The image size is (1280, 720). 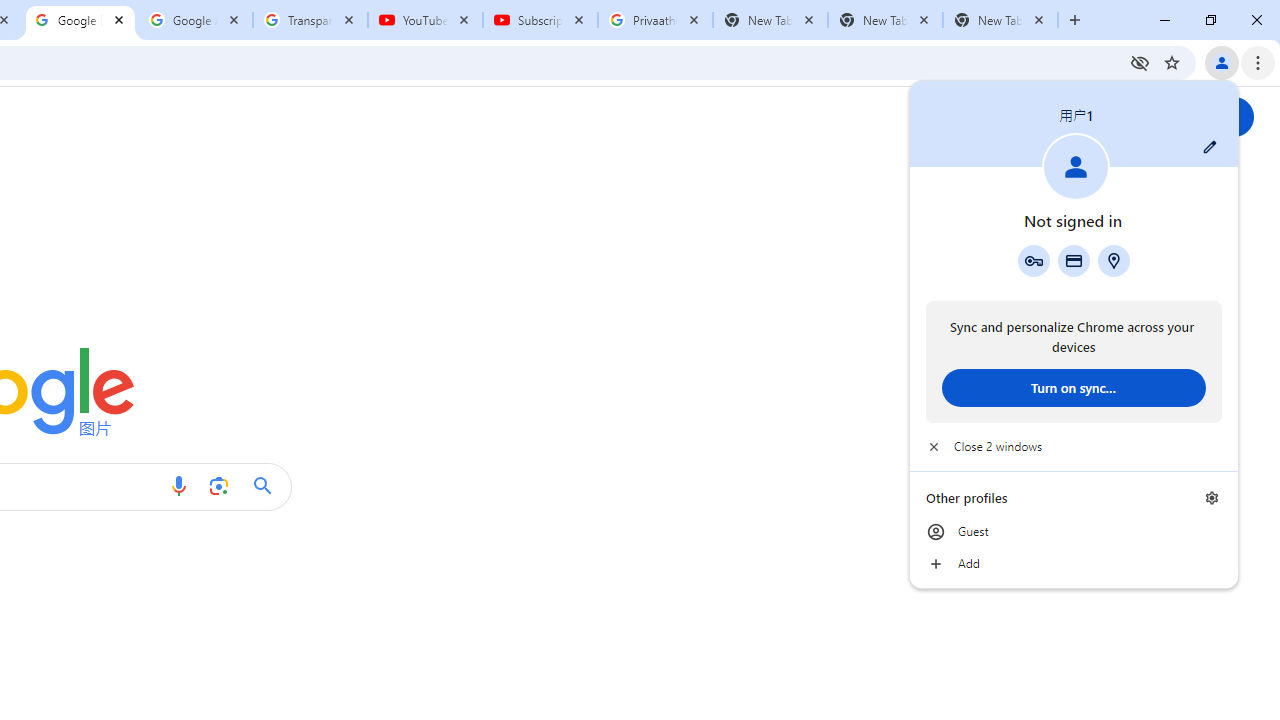 What do you see at coordinates (1212, 498) in the screenshot?
I see `Manage profiles` at bounding box center [1212, 498].